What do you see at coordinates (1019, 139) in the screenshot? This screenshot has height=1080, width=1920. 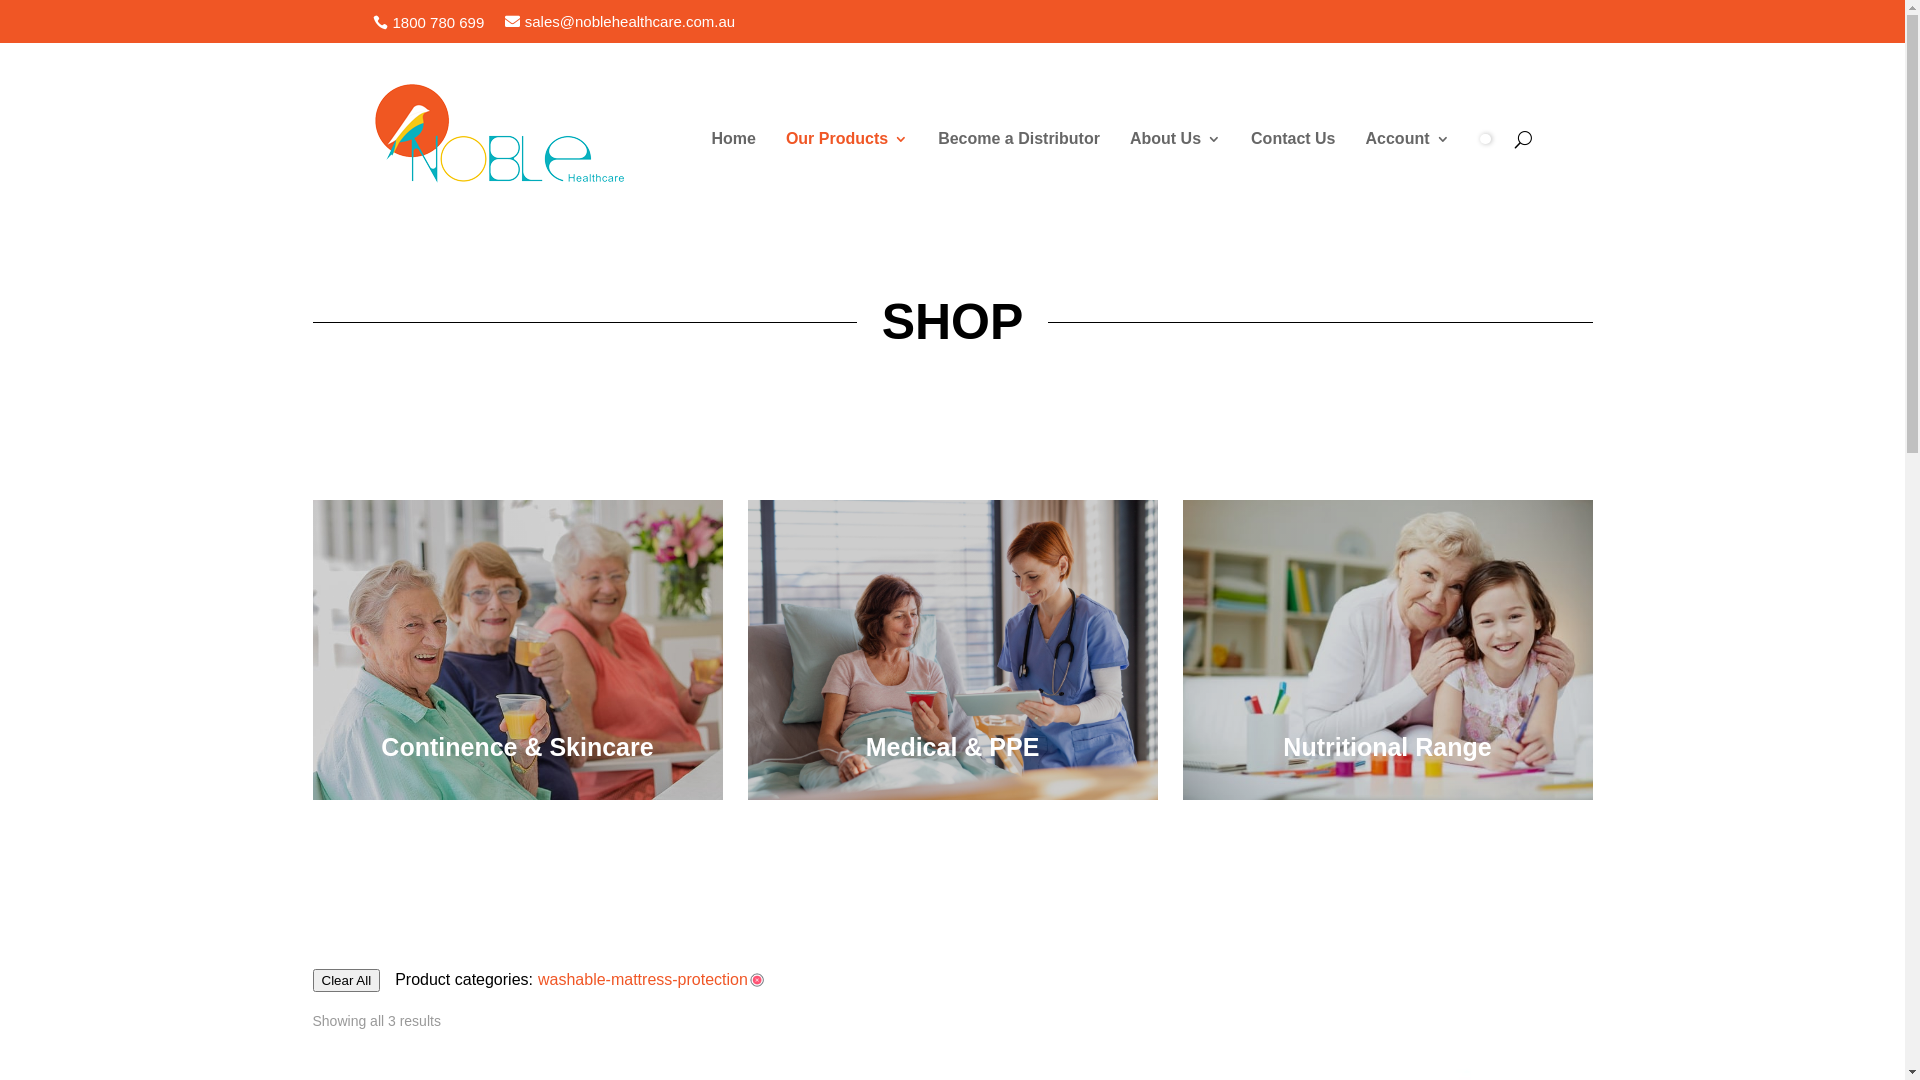 I see `Become a Distributor` at bounding box center [1019, 139].